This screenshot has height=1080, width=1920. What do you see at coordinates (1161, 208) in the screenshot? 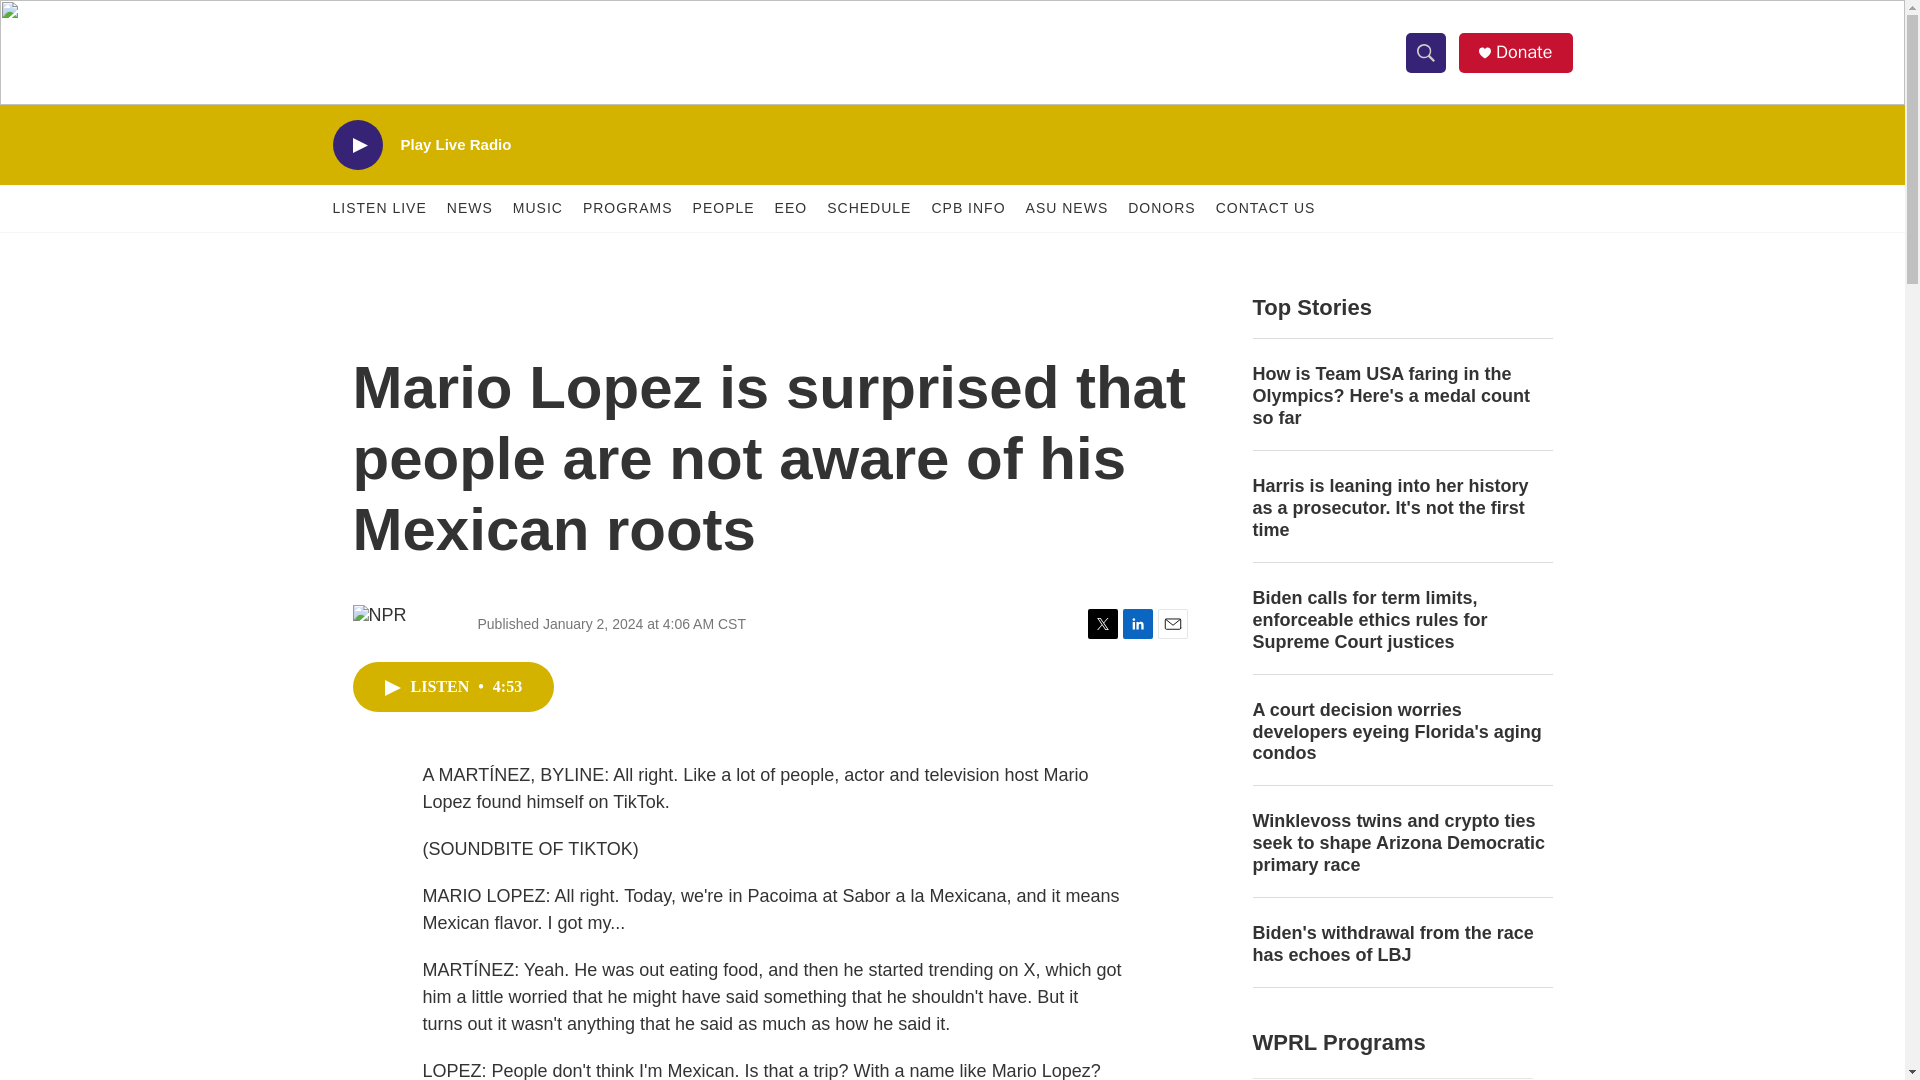
I see `DONORS` at bounding box center [1161, 208].